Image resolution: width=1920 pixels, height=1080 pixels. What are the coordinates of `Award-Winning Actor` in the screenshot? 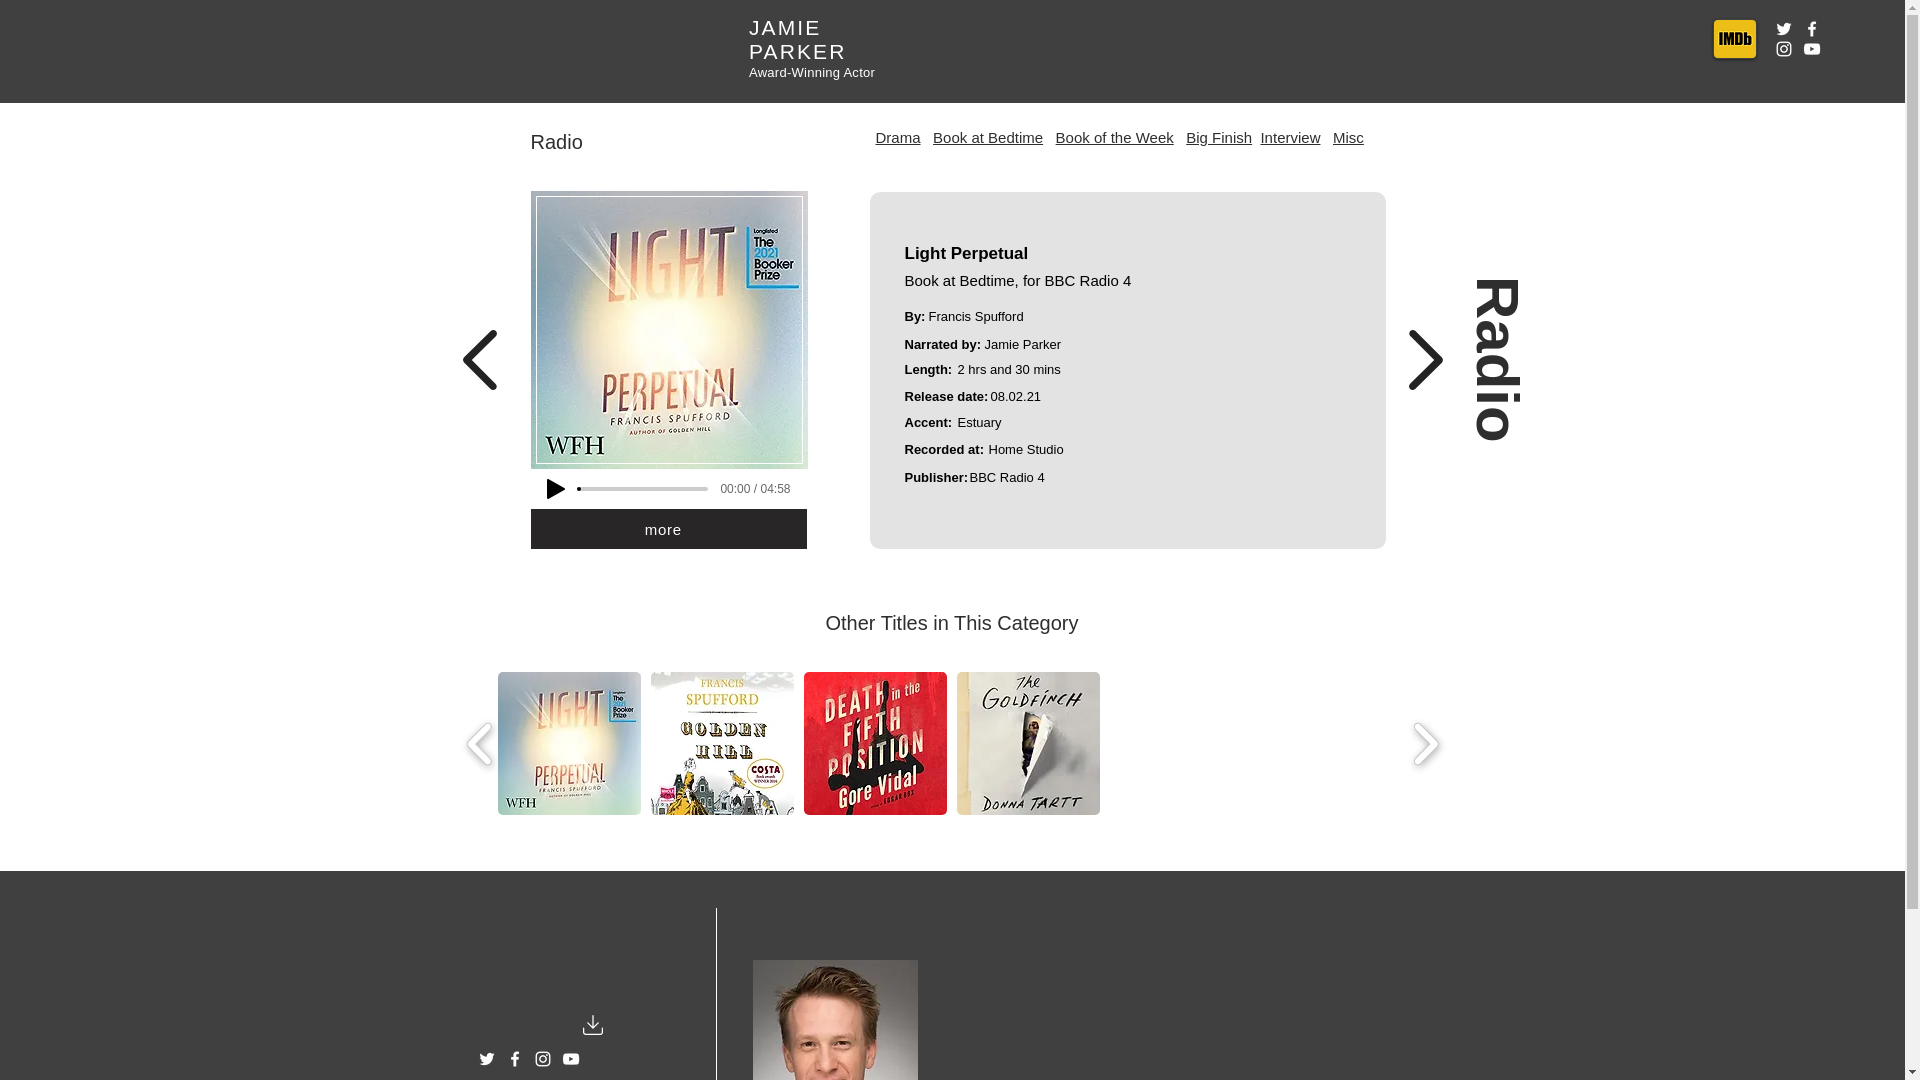 It's located at (812, 72).